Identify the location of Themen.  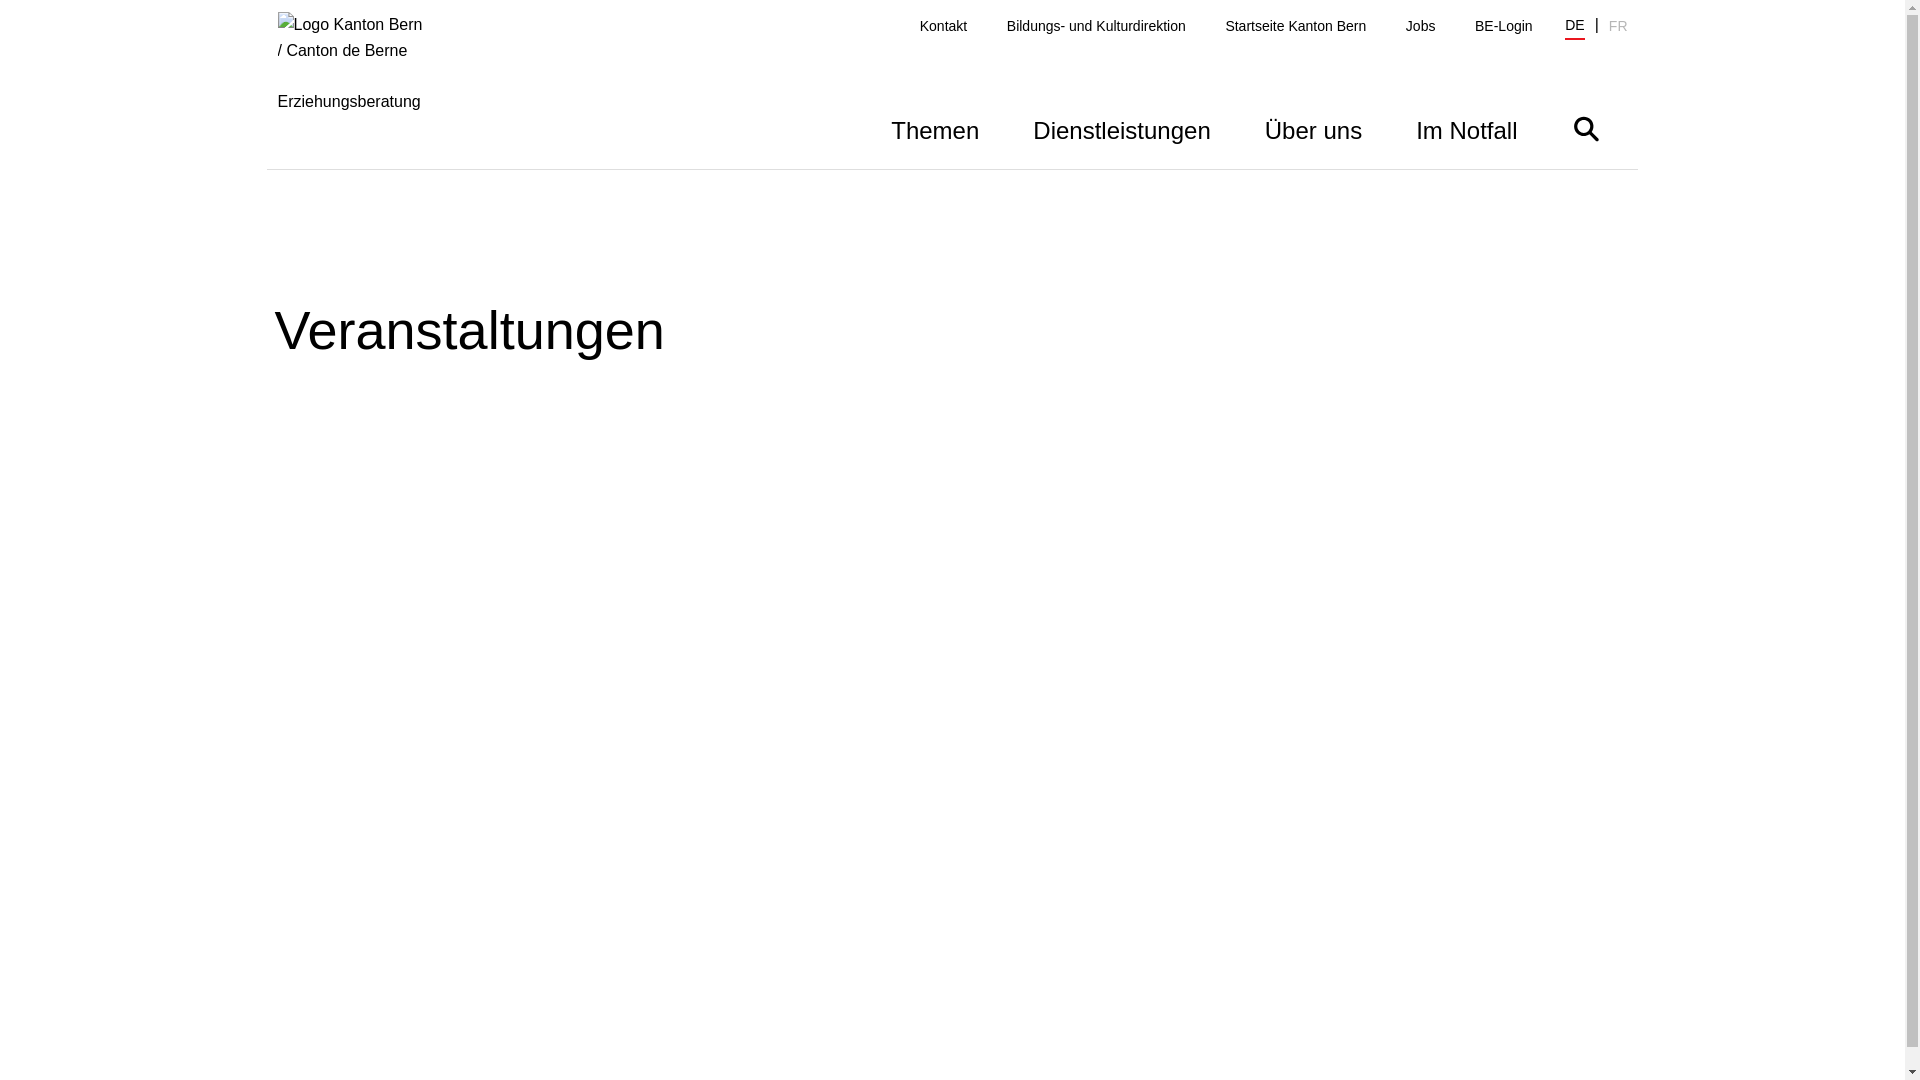
(935, 128).